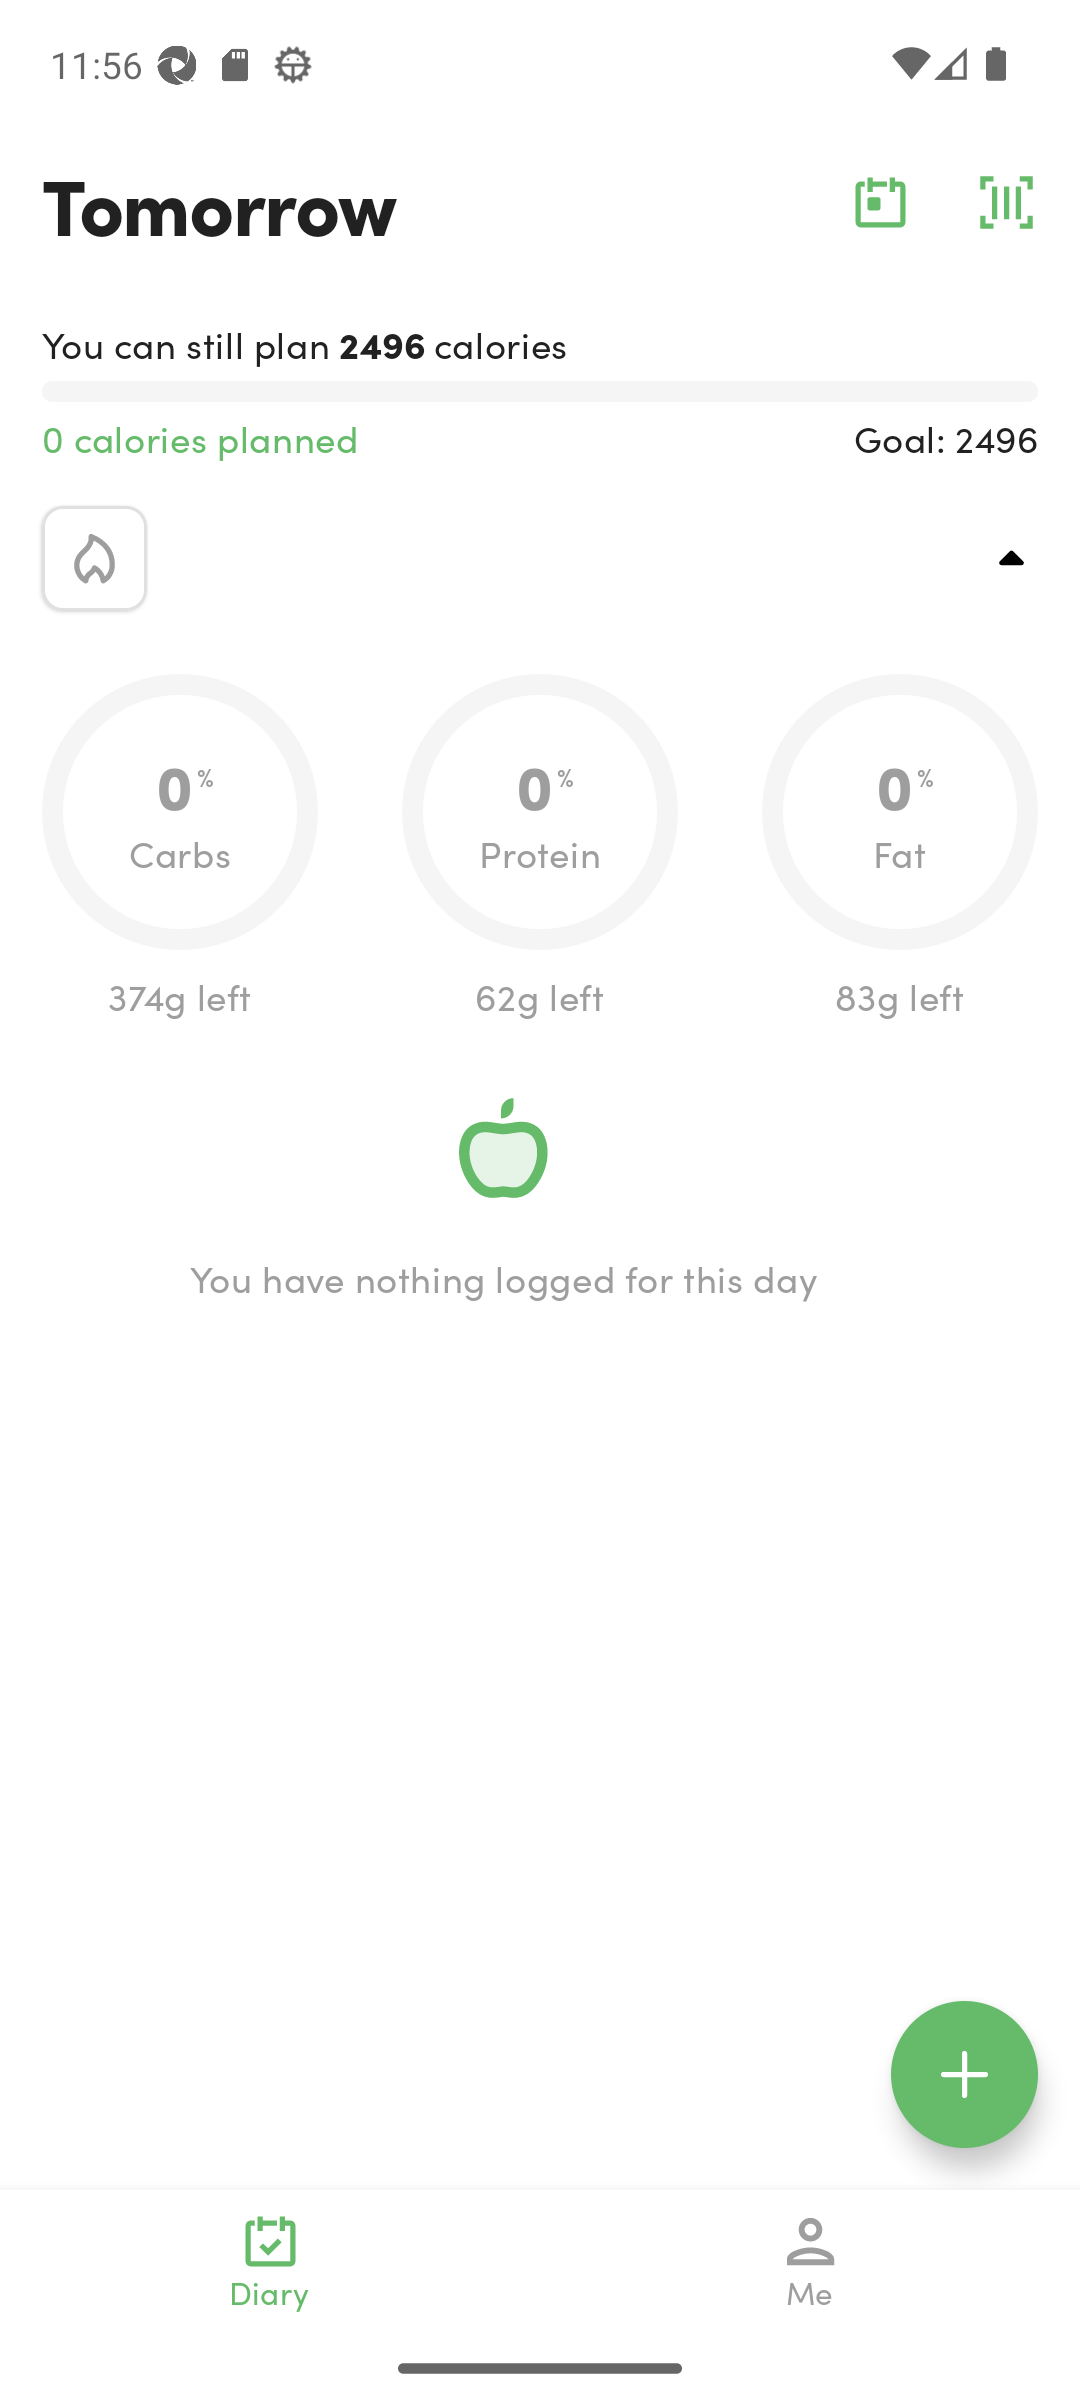 The image size is (1080, 2400). What do you see at coordinates (964, 2074) in the screenshot?
I see `floating_action_icon` at bounding box center [964, 2074].